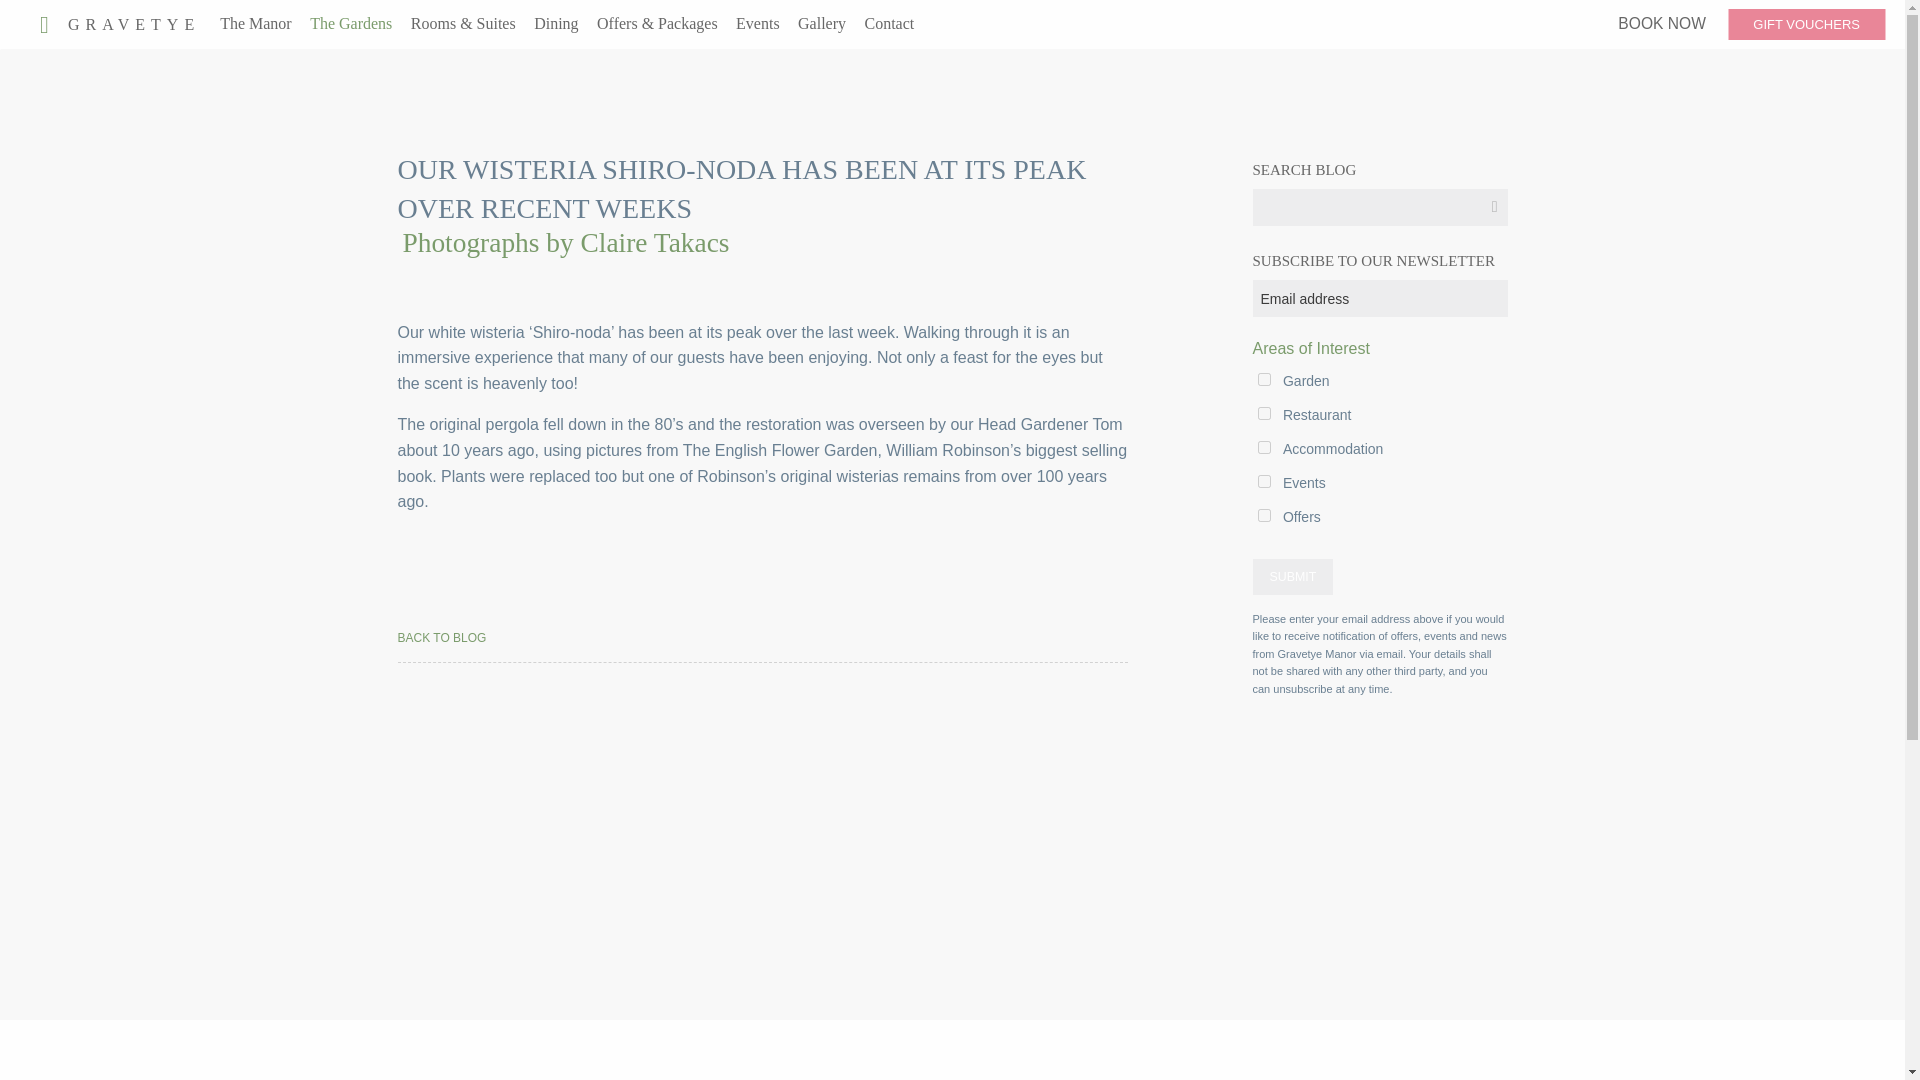 The height and width of the screenshot is (1080, 1920). Describe the element at coordinates (1292, 576) in the screenshot. I see `Submit` at that location.